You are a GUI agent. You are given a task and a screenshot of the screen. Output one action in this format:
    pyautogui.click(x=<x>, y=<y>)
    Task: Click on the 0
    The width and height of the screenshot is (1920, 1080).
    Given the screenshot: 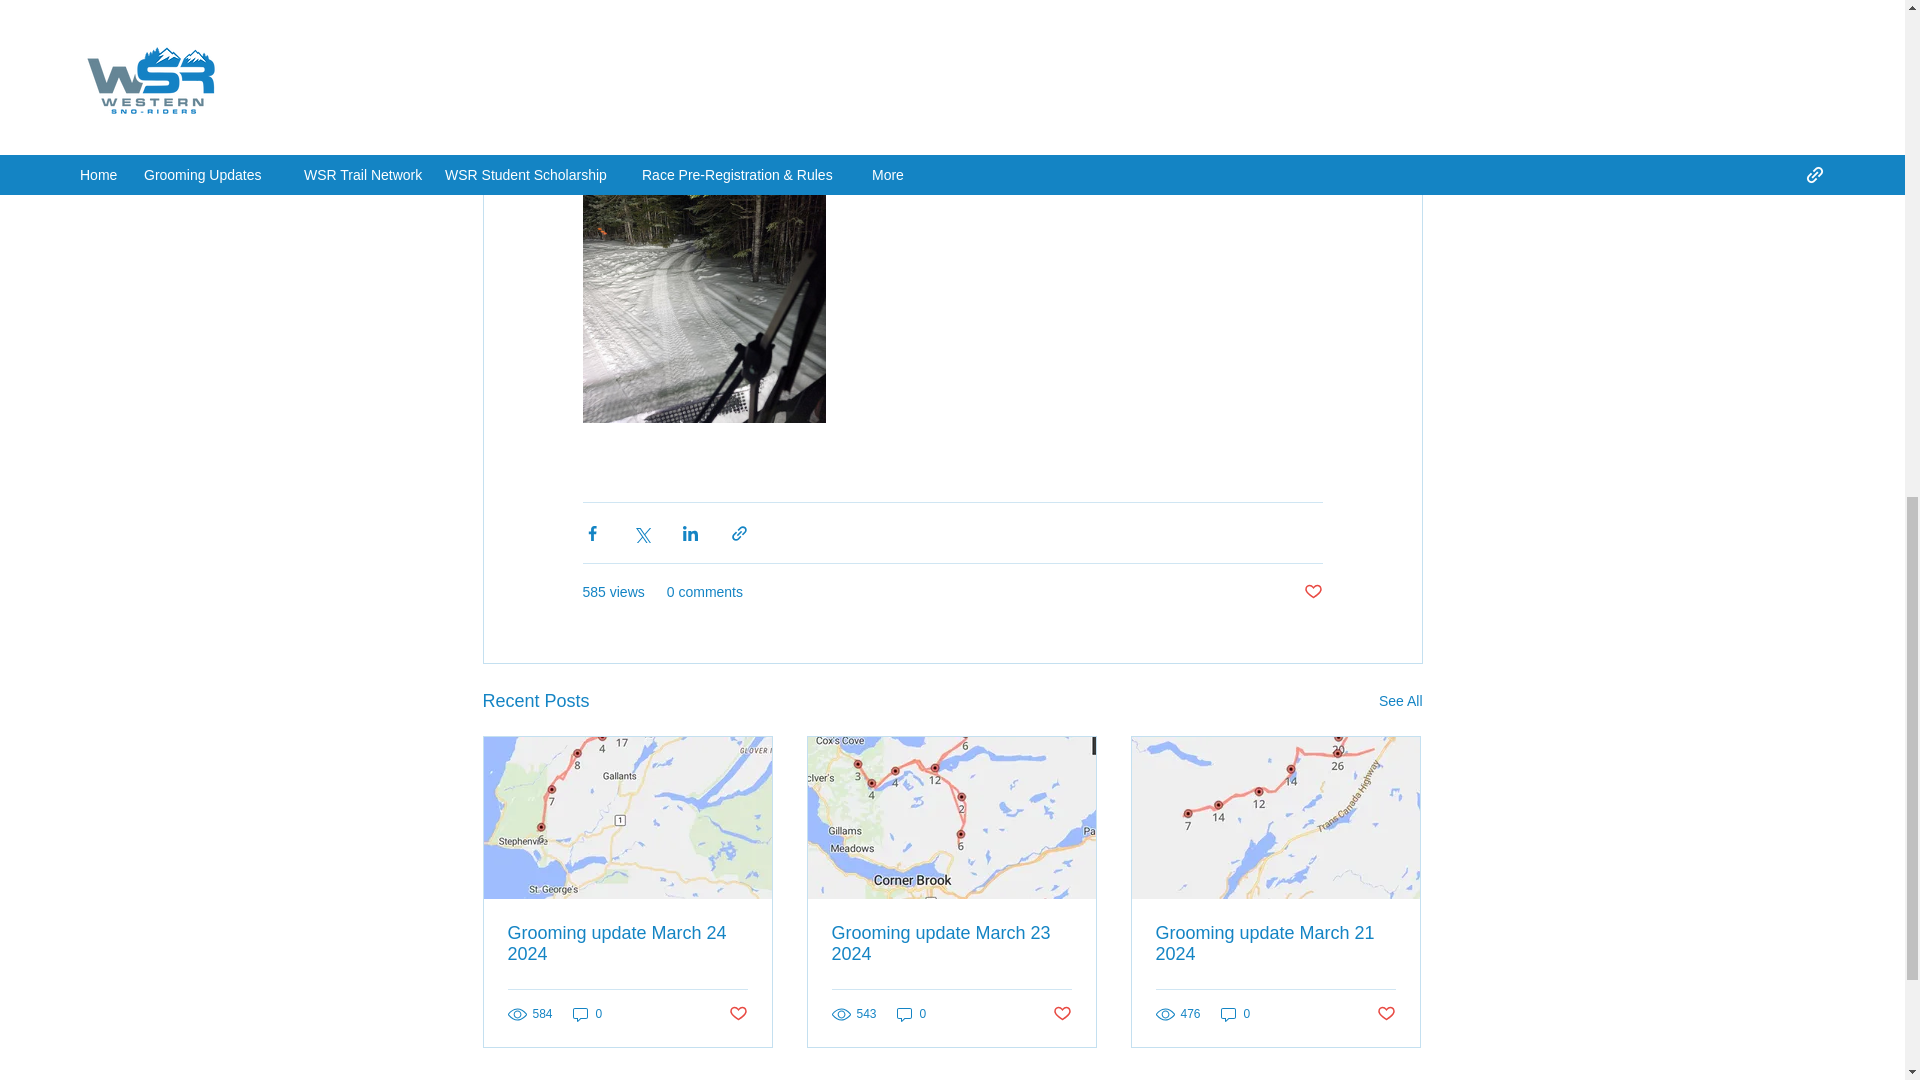 What is the action you would take?
    pyautogui.click(x=1236, y=1013)
    